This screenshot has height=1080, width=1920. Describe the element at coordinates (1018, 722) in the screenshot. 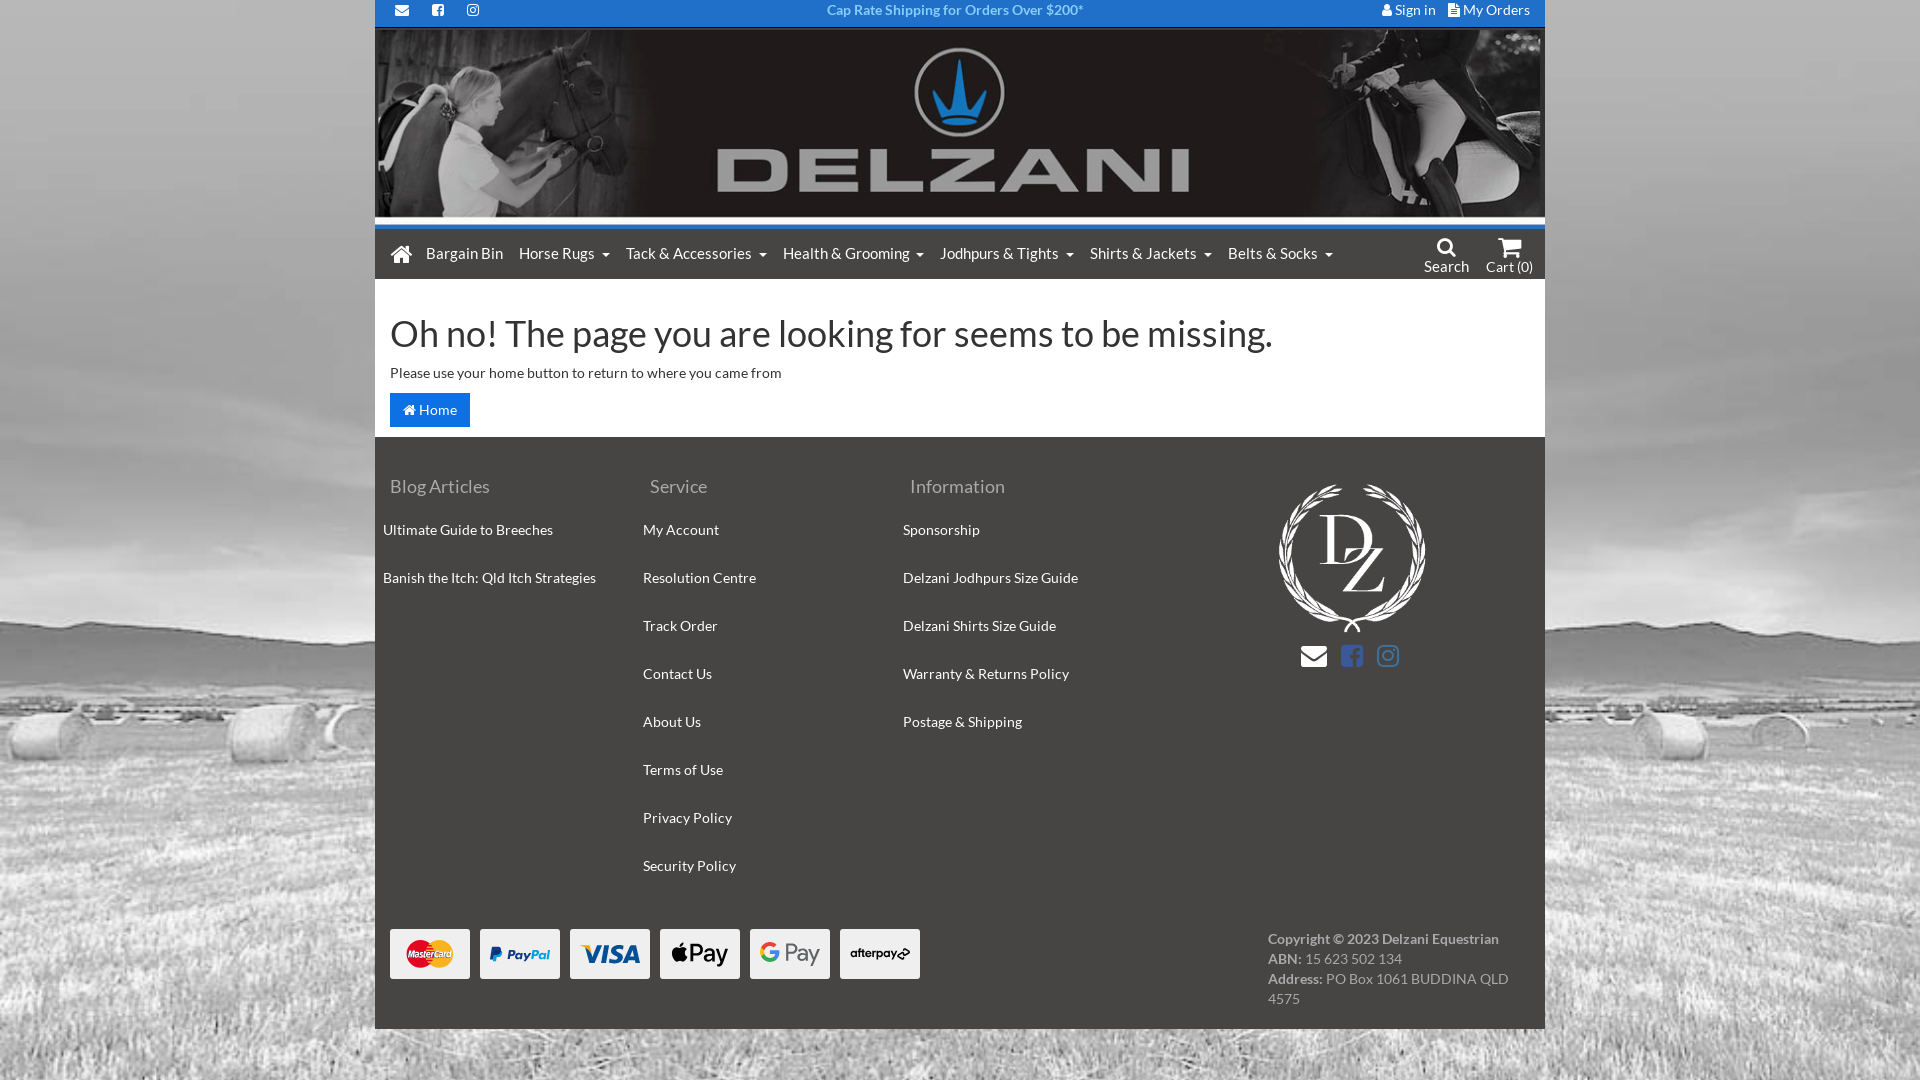

I see `Postage & Shipping` at that location.